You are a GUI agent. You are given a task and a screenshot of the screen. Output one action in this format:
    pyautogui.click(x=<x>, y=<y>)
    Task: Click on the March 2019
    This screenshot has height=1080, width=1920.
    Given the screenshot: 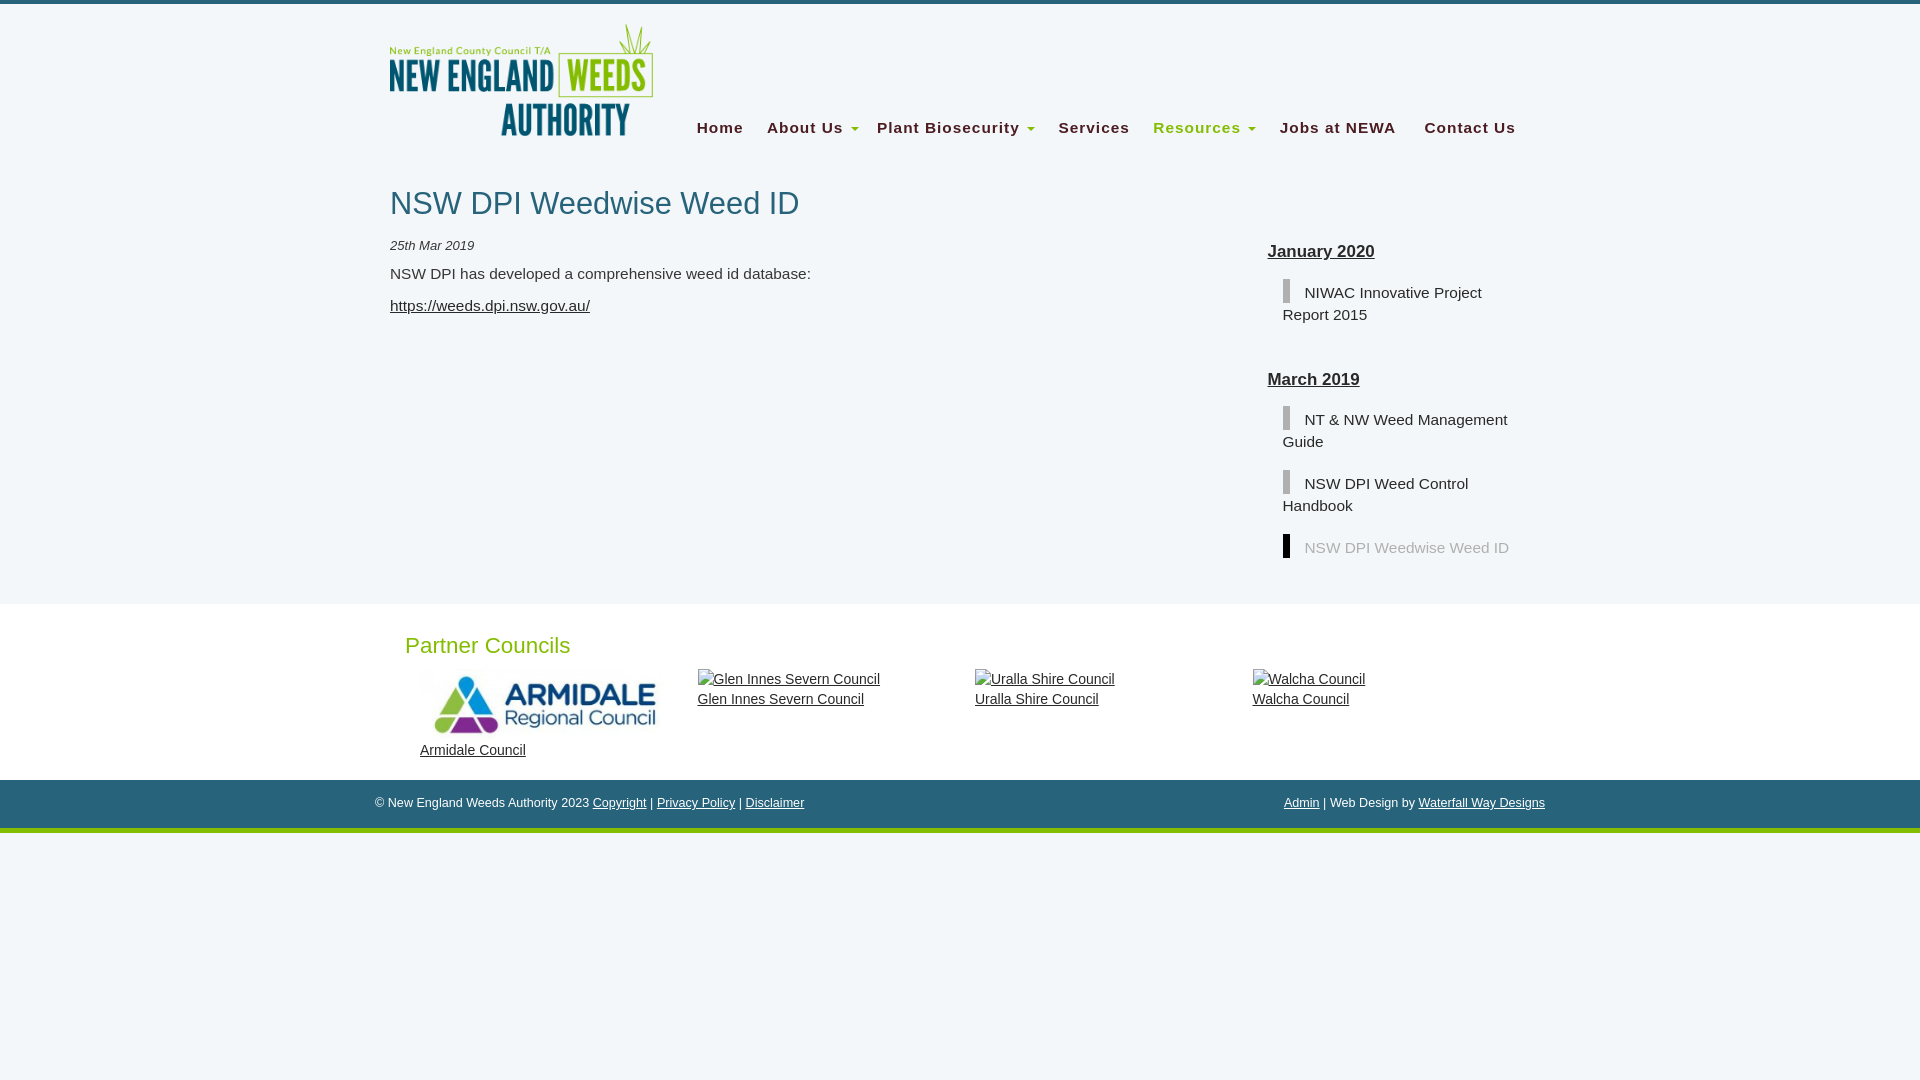 What is the action you would take?
    pyautogui.click(x=1314, y=380)
    